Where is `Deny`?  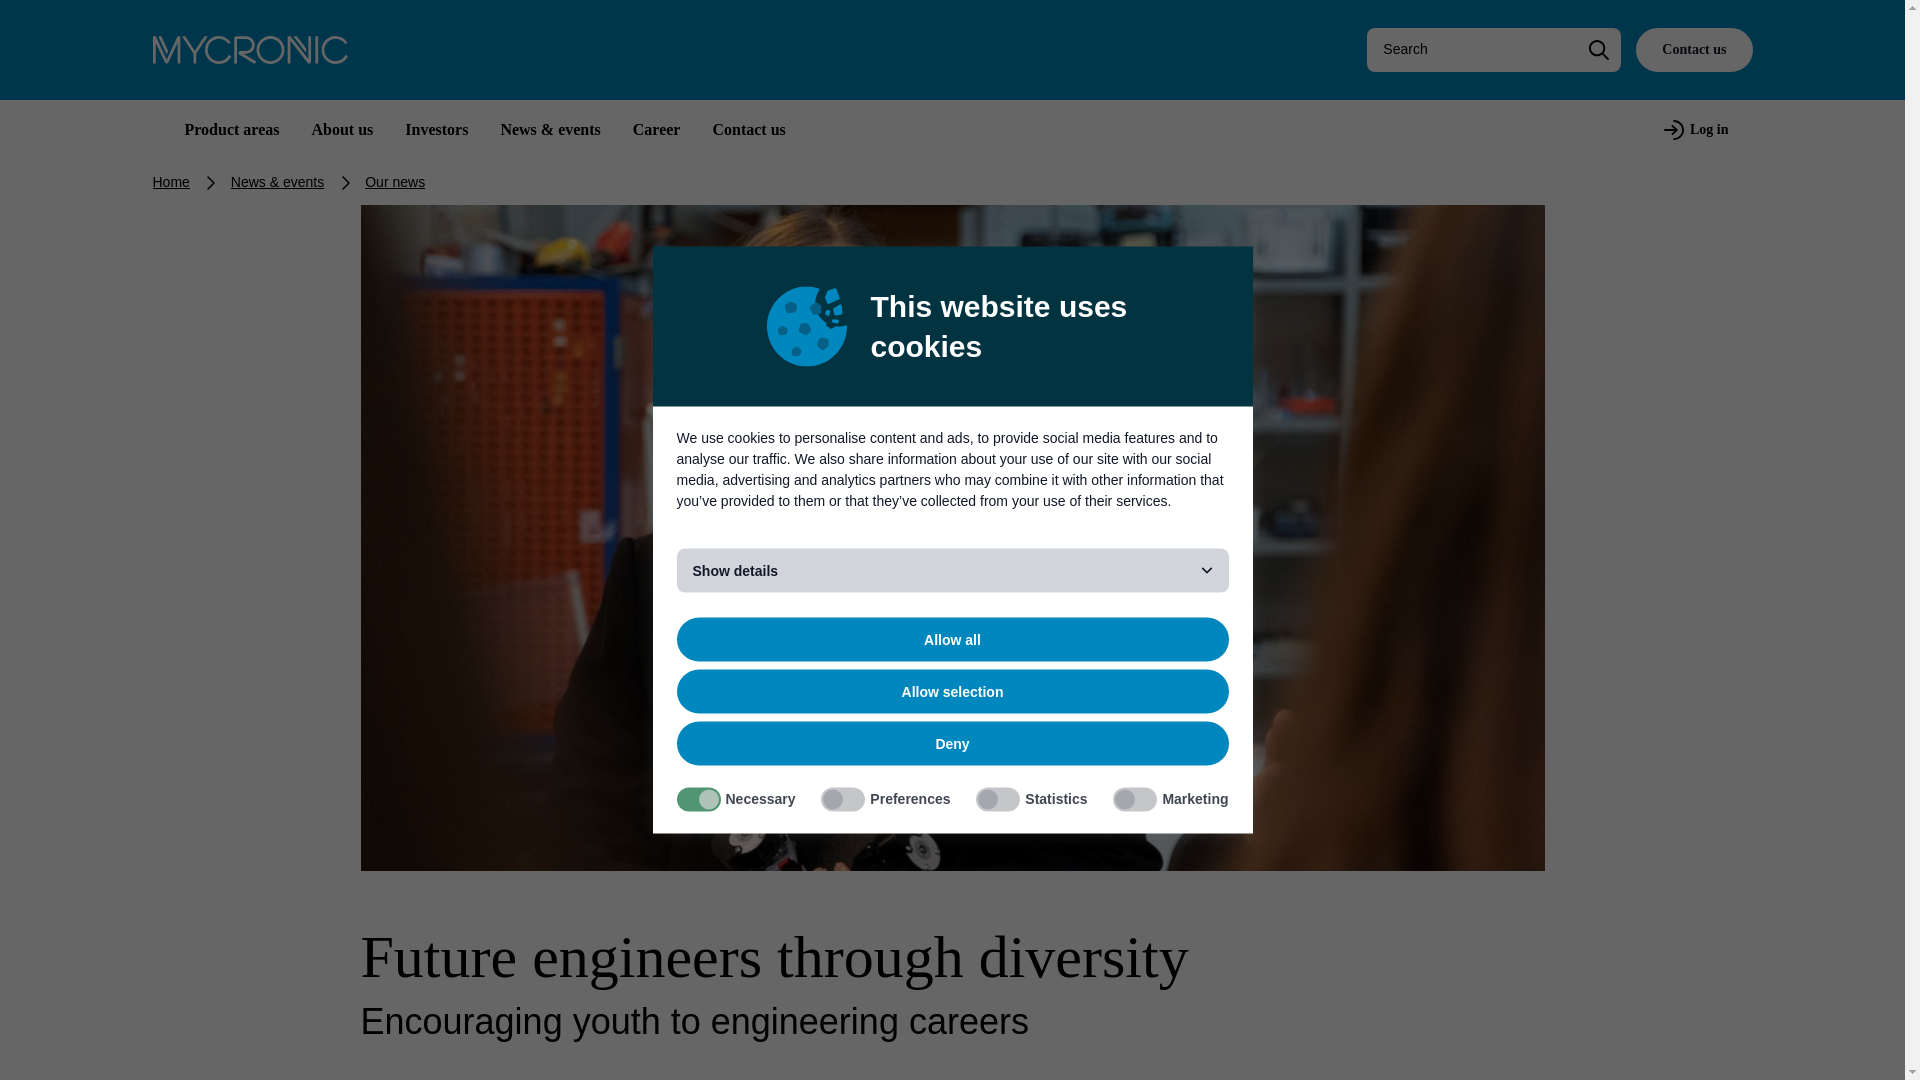
Deny is located at coordinates (952, 744).